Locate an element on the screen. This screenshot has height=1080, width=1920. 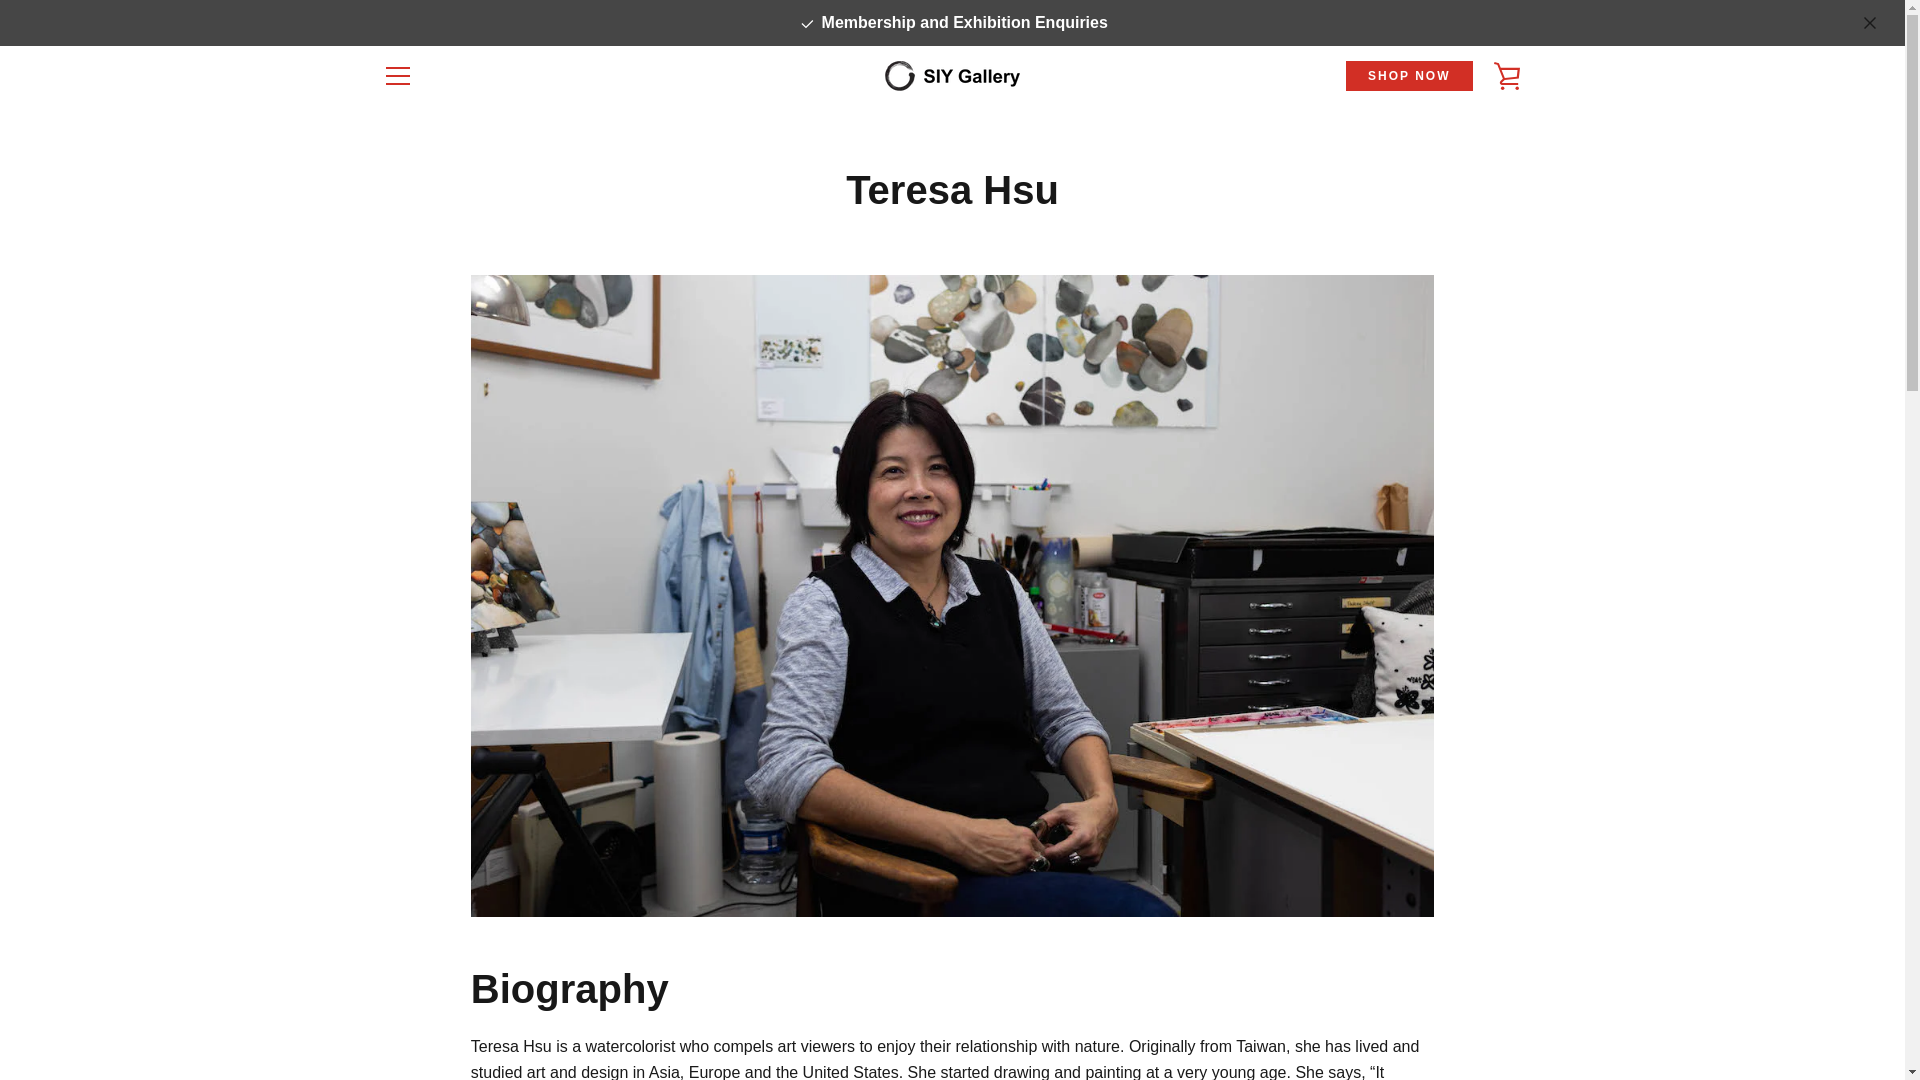
PayPal is located at coordinates (1505, 995).